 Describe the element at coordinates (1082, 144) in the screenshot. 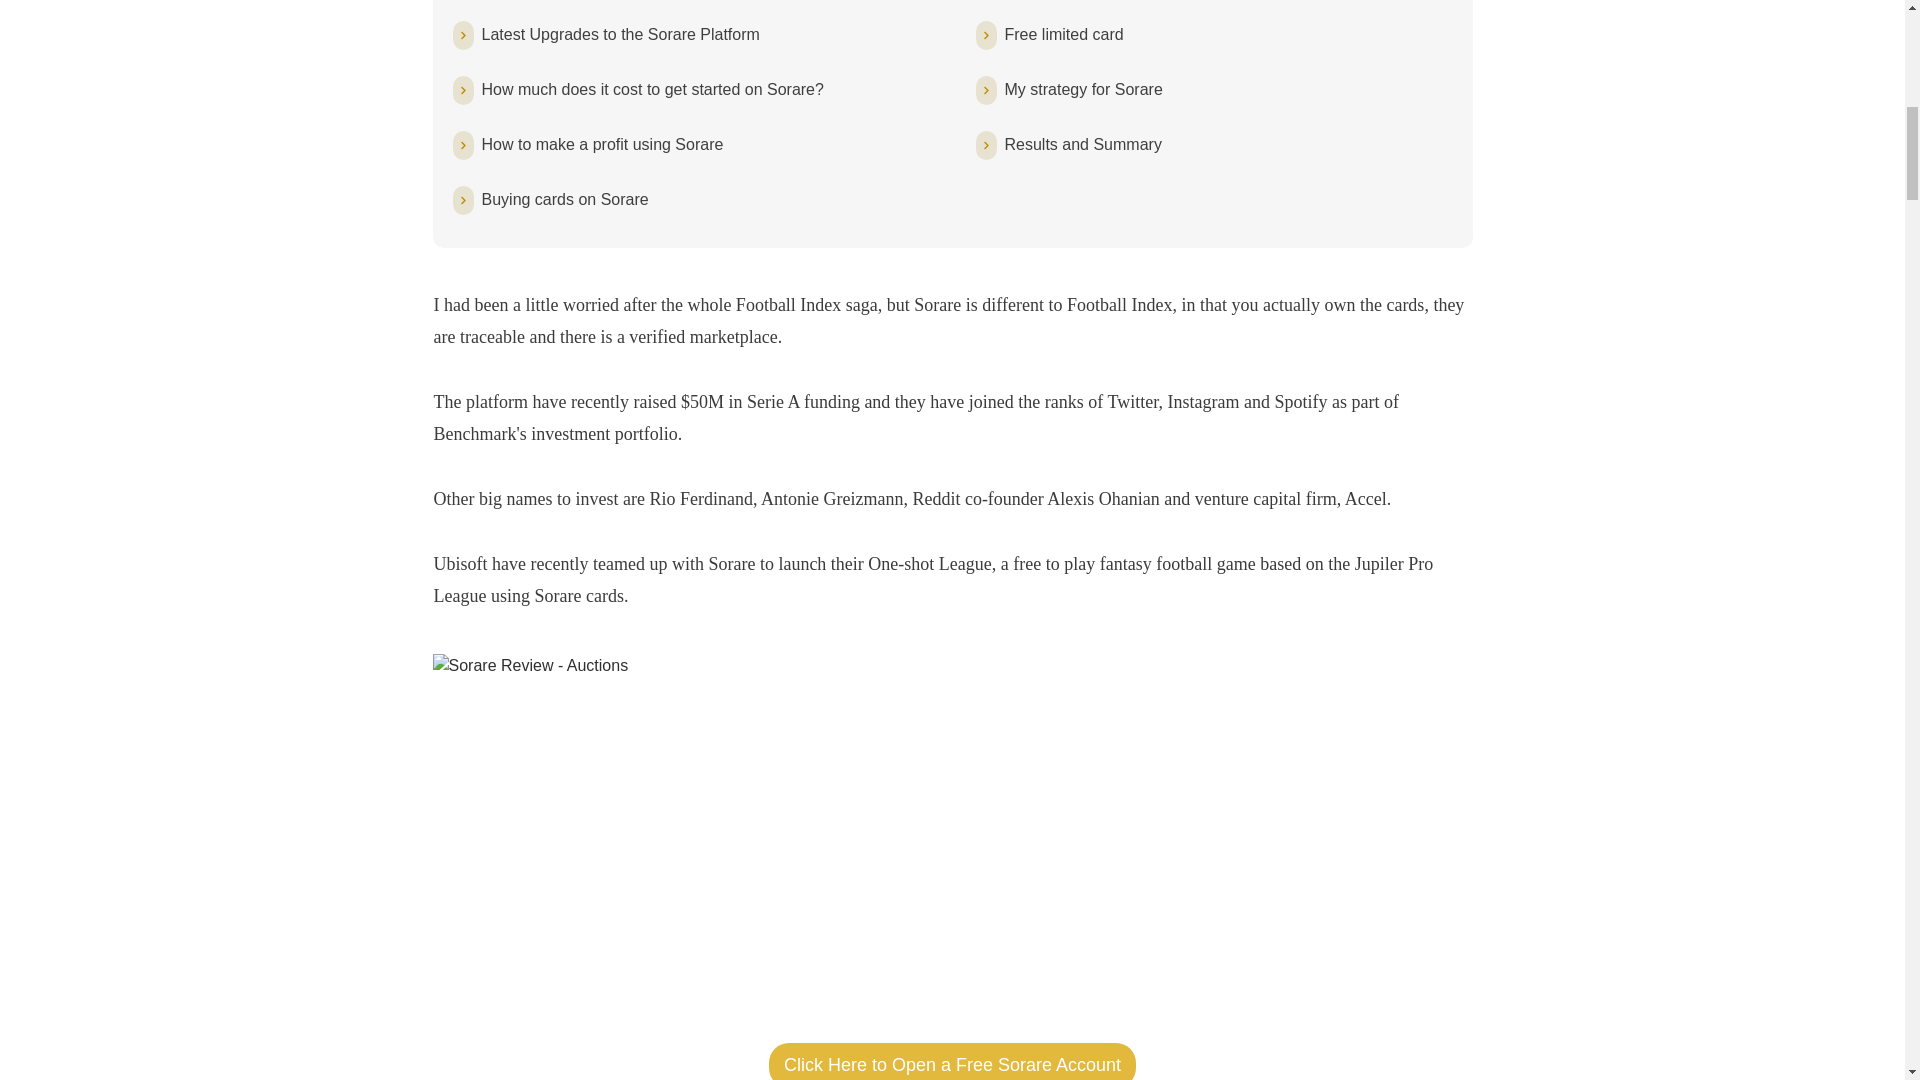

I see `Results and Summary` at that location.